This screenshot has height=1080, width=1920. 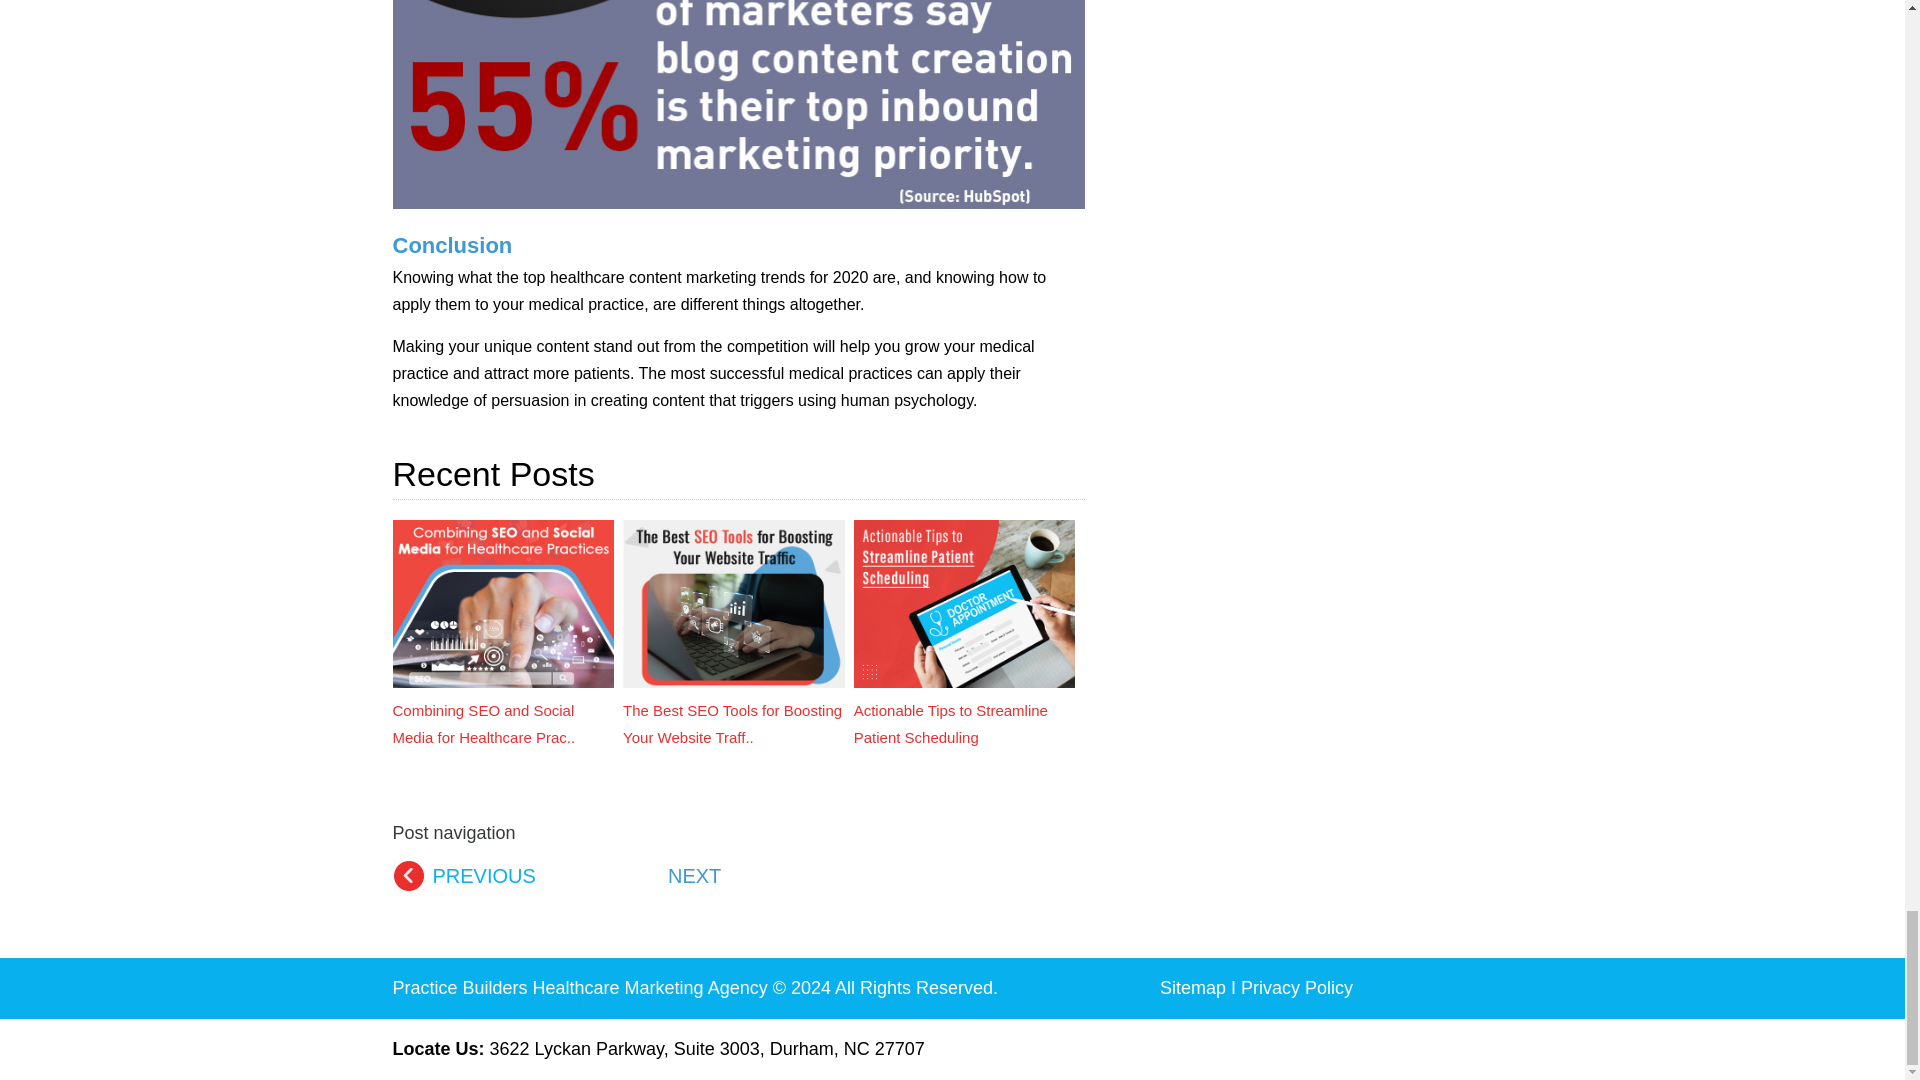 What do you see at coordinates (1192, 988) in the screenshot?
I see `Sitemap` at bounding box center [1192, 988].